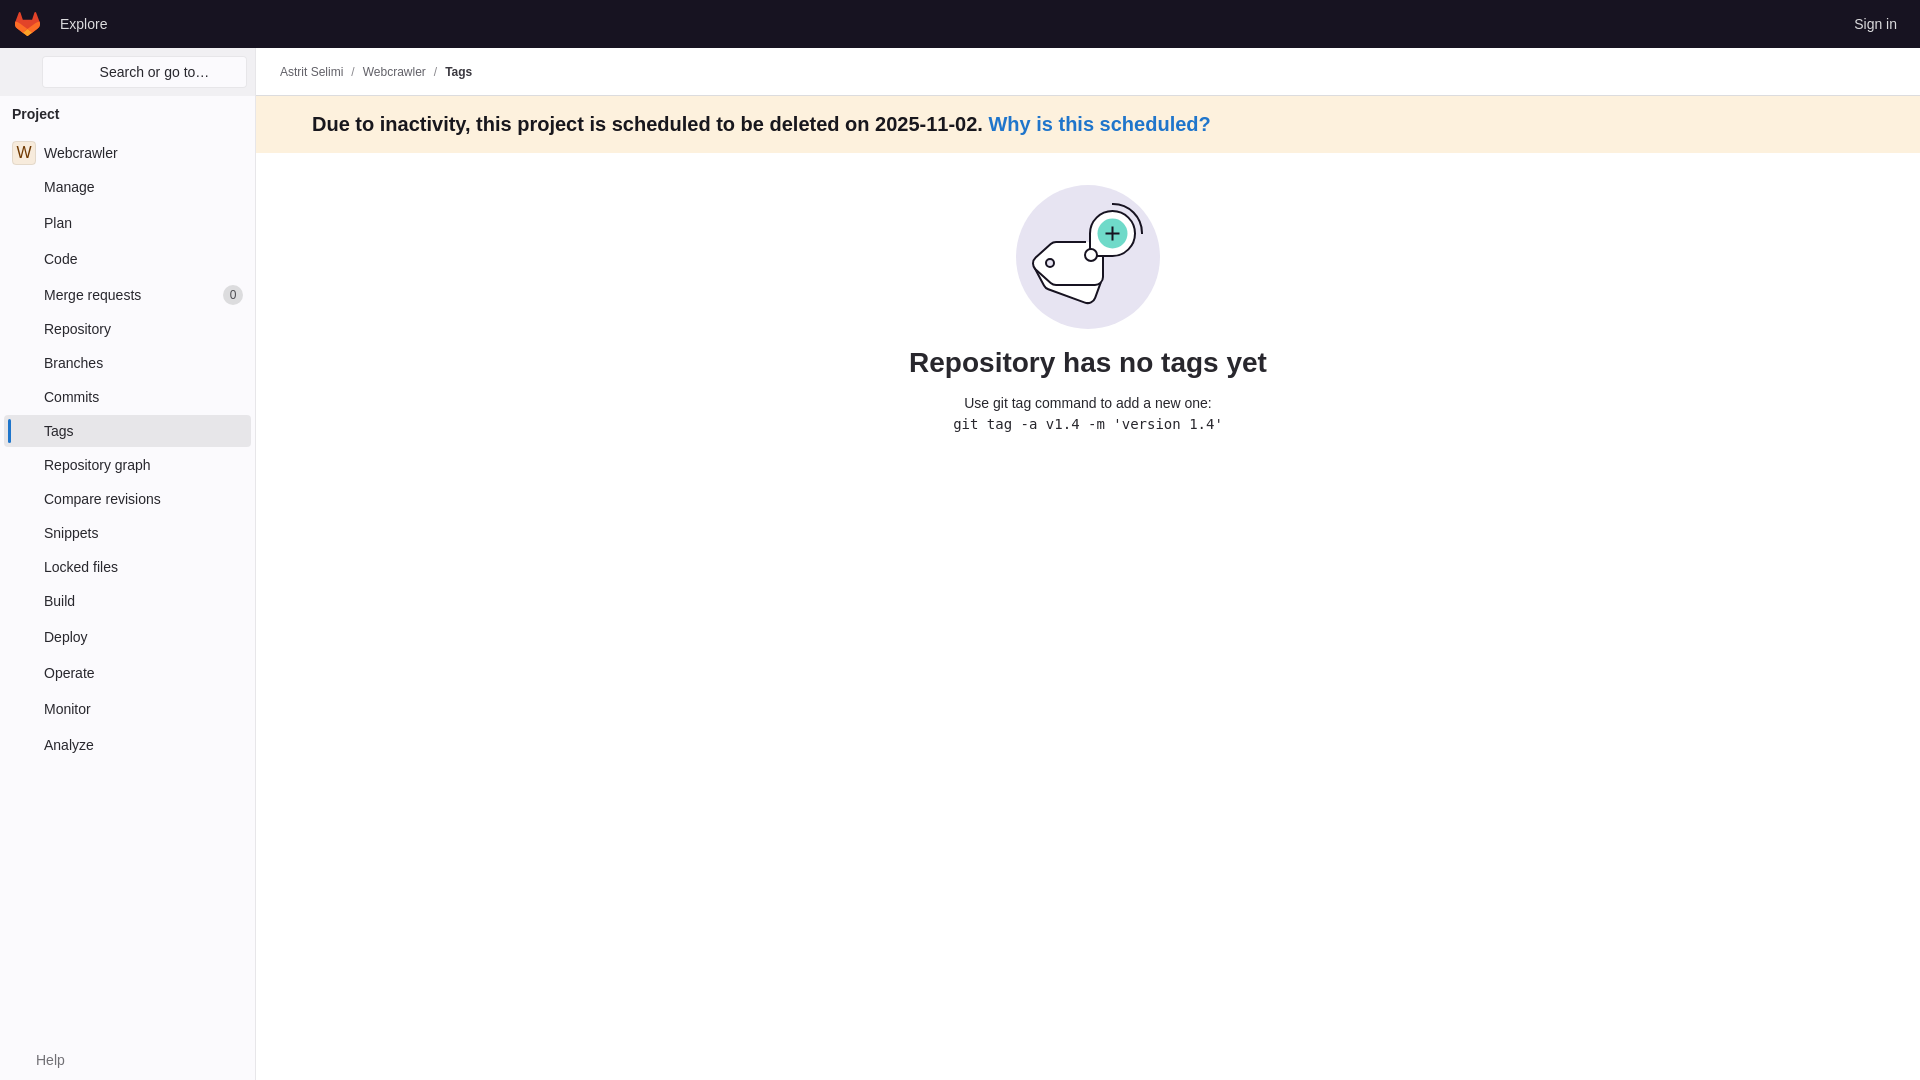  I want to click on Repository graph, so click(127, 464).